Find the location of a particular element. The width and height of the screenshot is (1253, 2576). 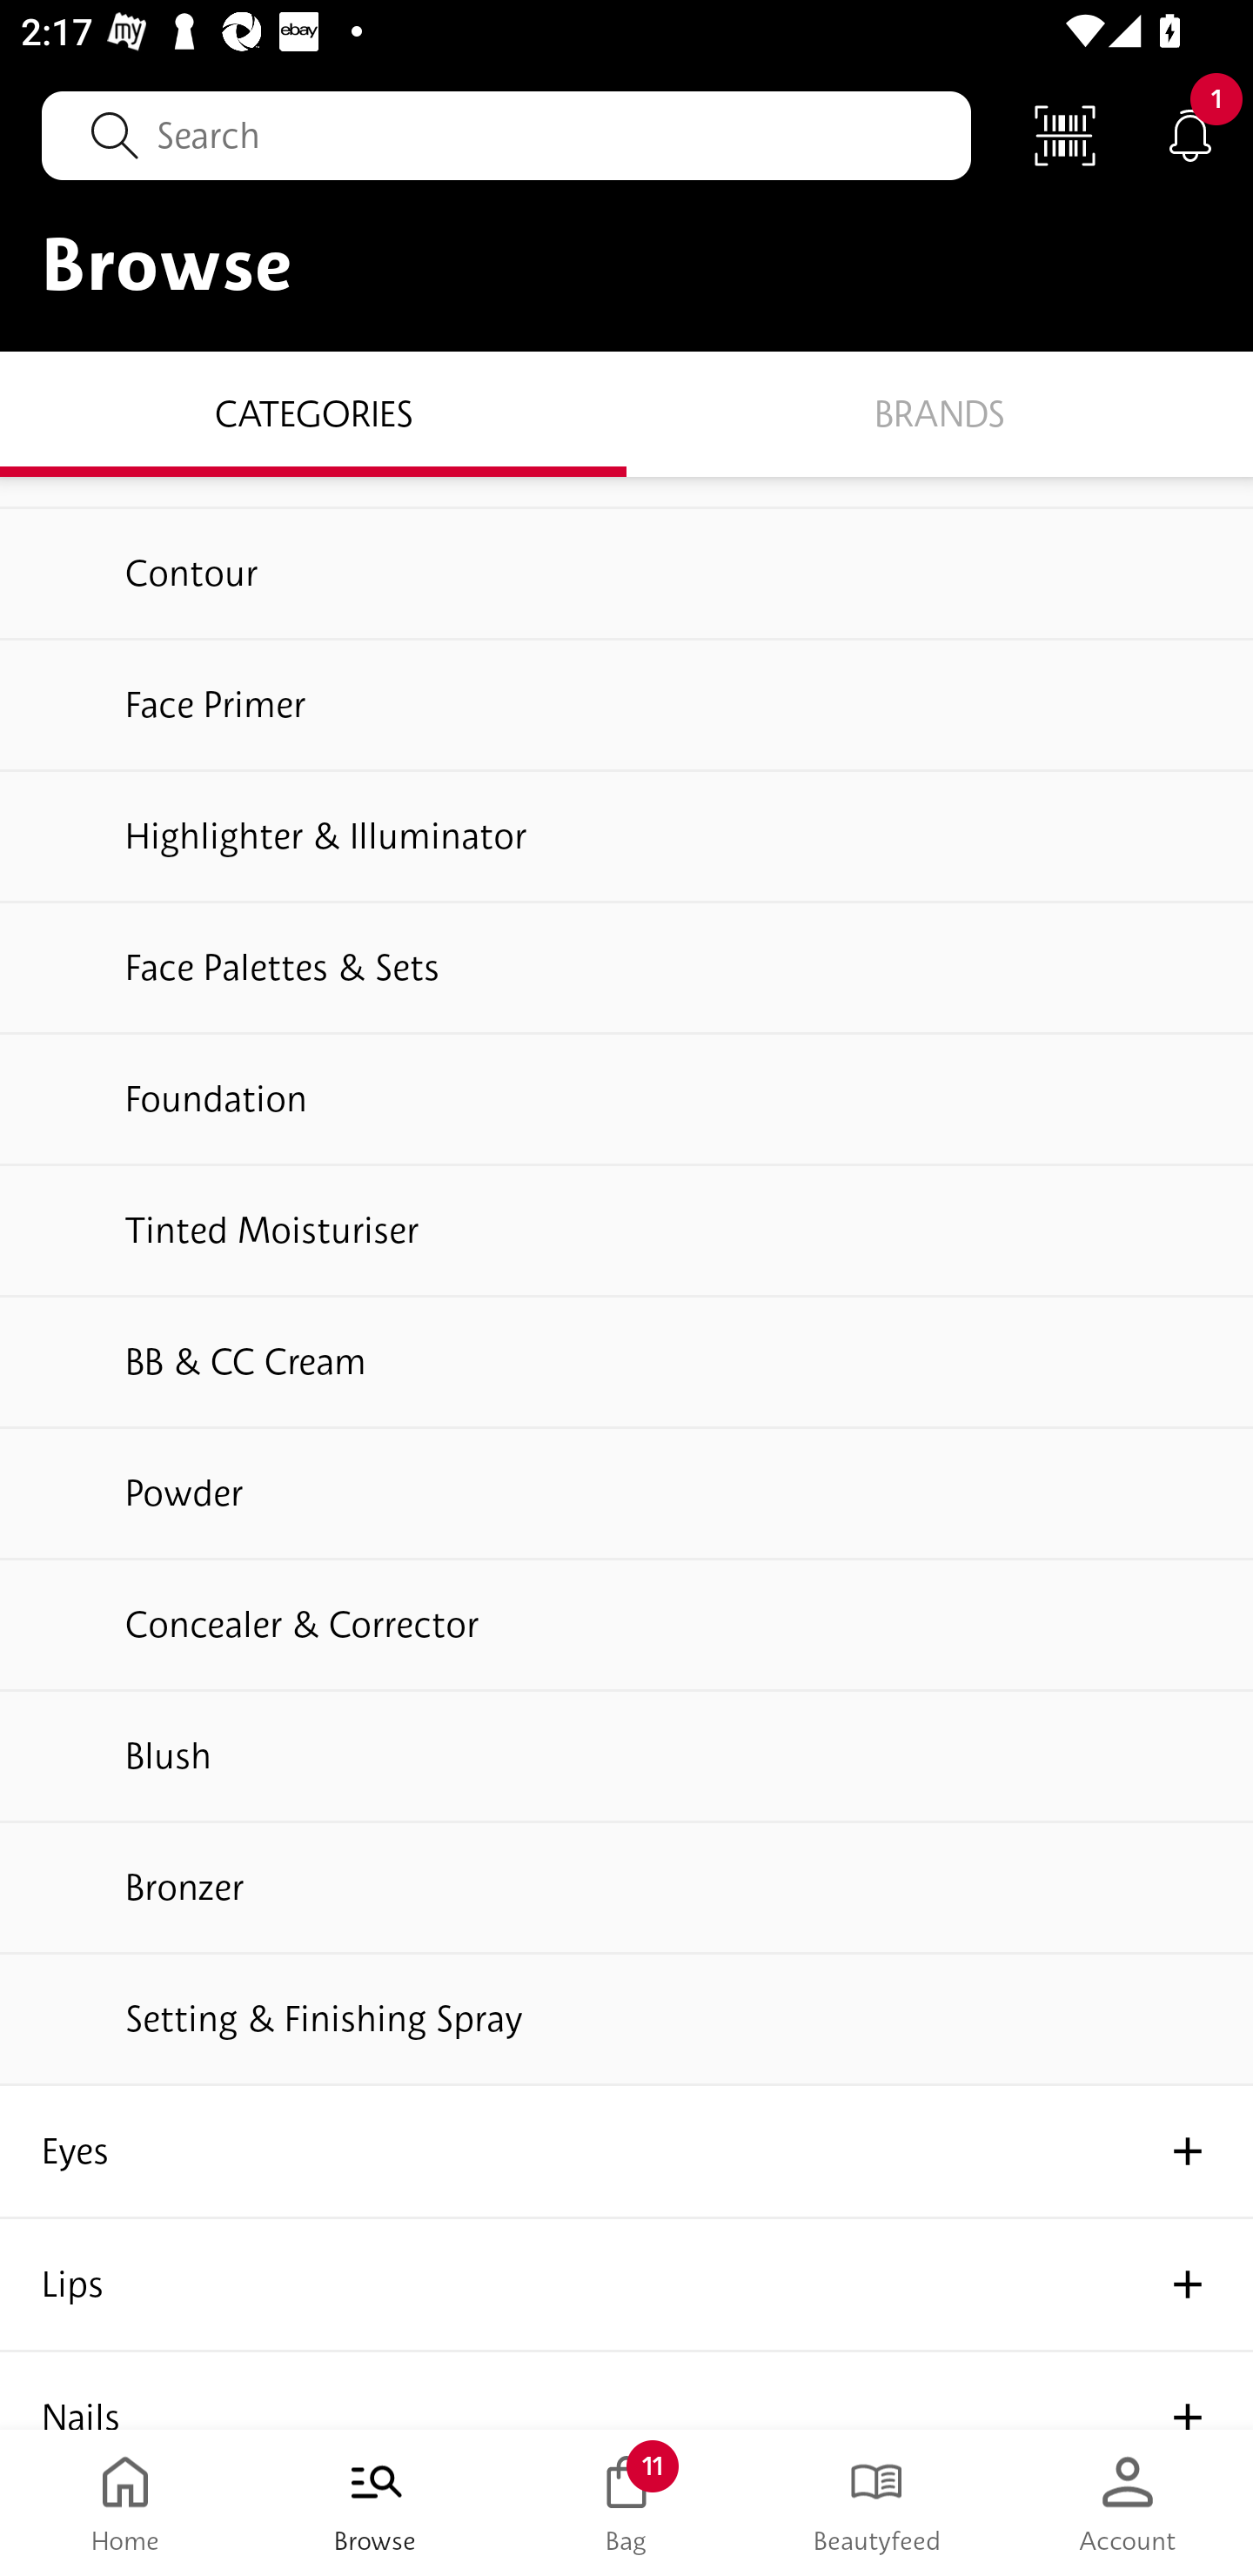

Blush is located at coordinates (626, 1758).